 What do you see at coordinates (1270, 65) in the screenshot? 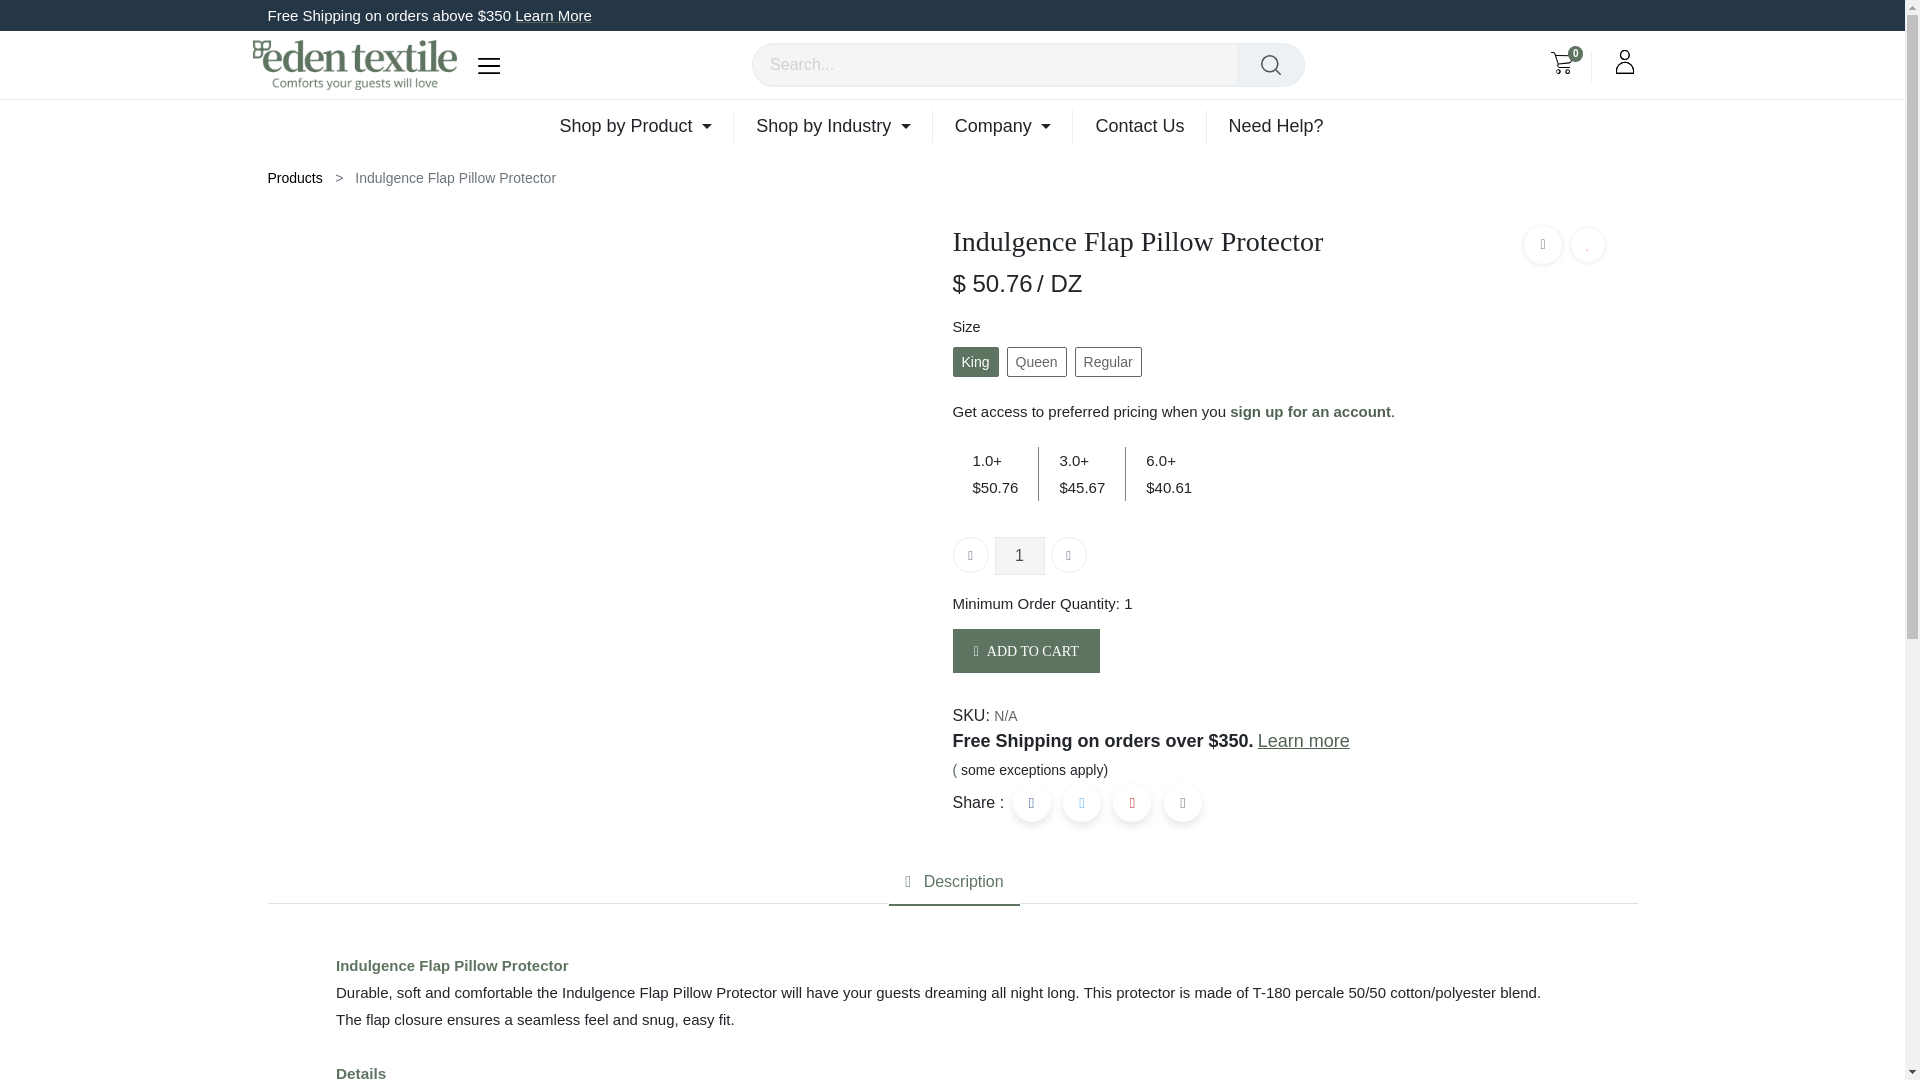
I see `Search` at bounding box center [1270, 65].